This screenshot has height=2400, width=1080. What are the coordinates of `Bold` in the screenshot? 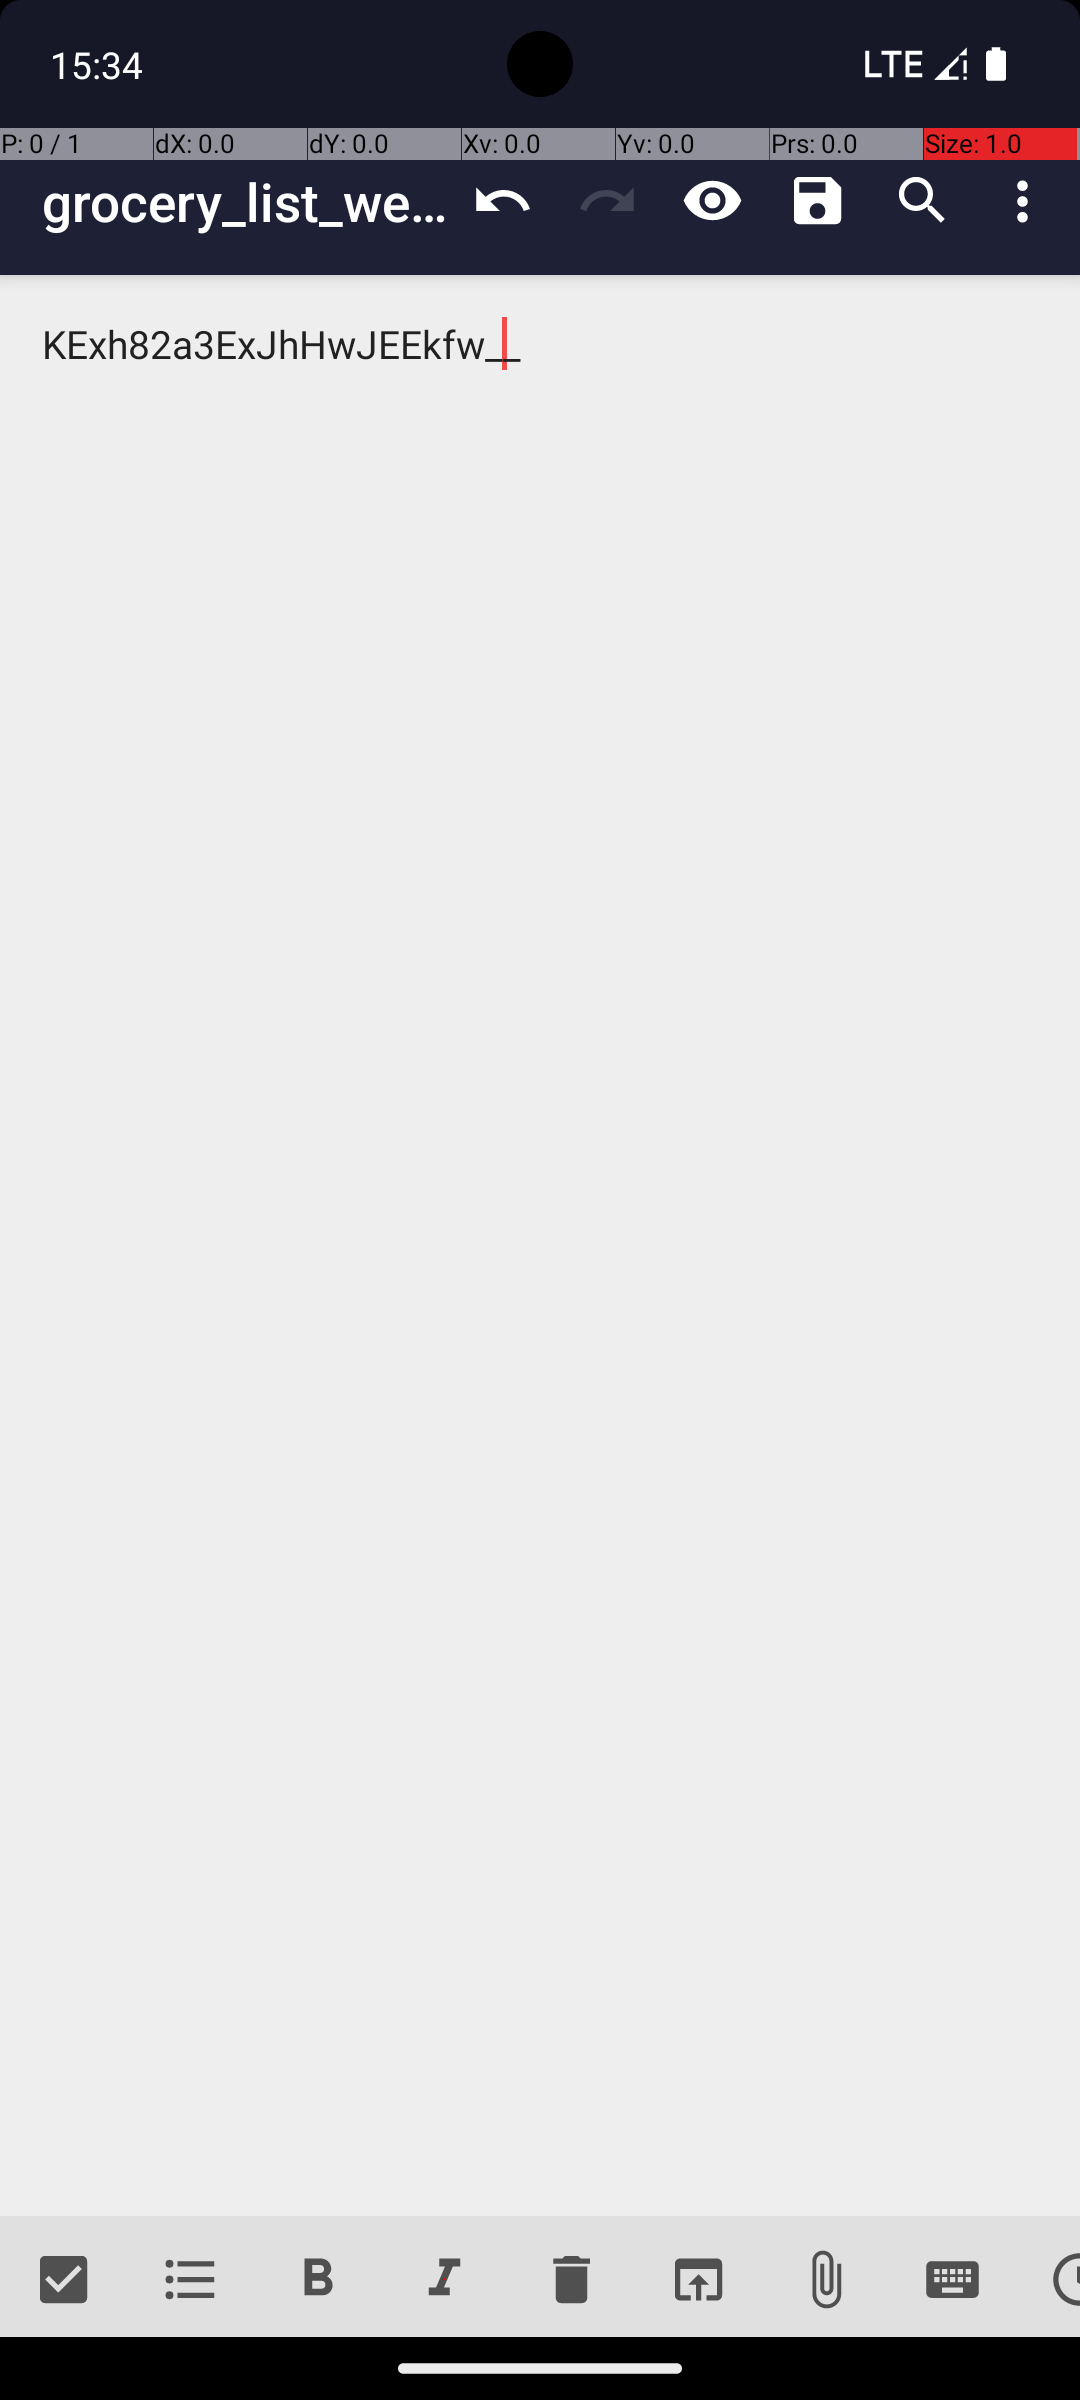 It's located at (318, 2280).